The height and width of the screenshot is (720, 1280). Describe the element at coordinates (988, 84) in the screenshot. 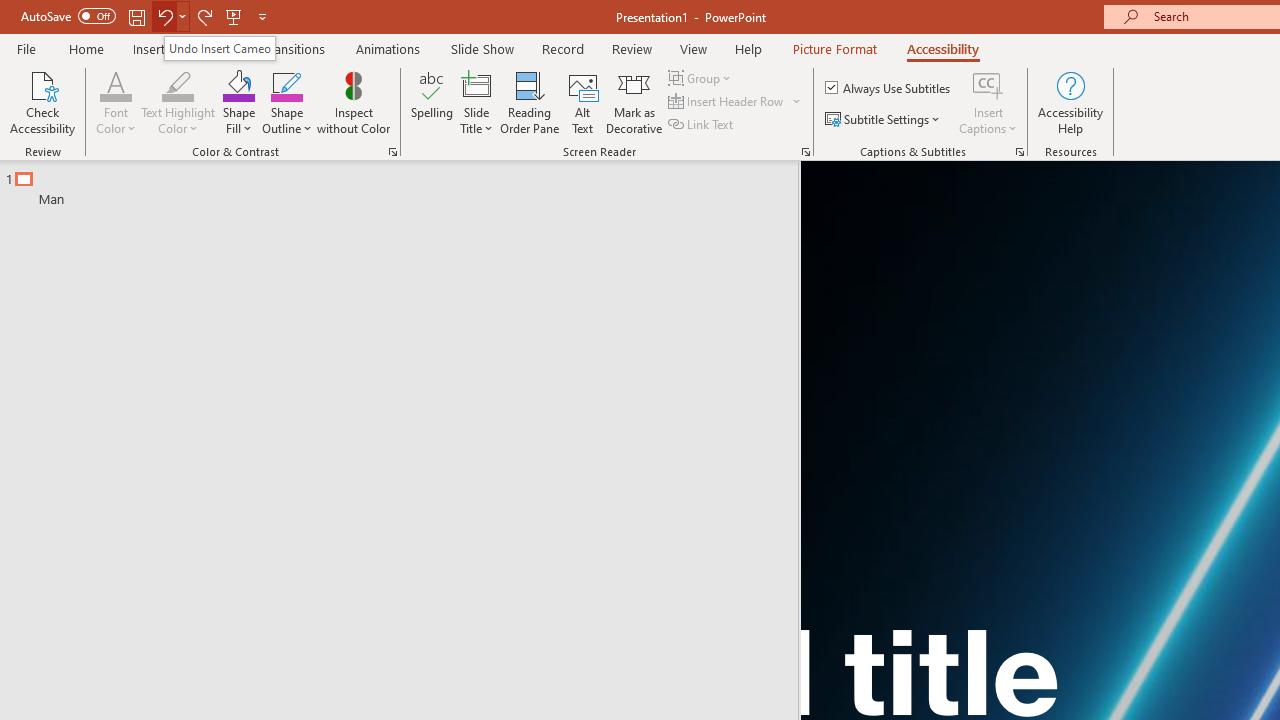

I see `Insert Captions` at that location.